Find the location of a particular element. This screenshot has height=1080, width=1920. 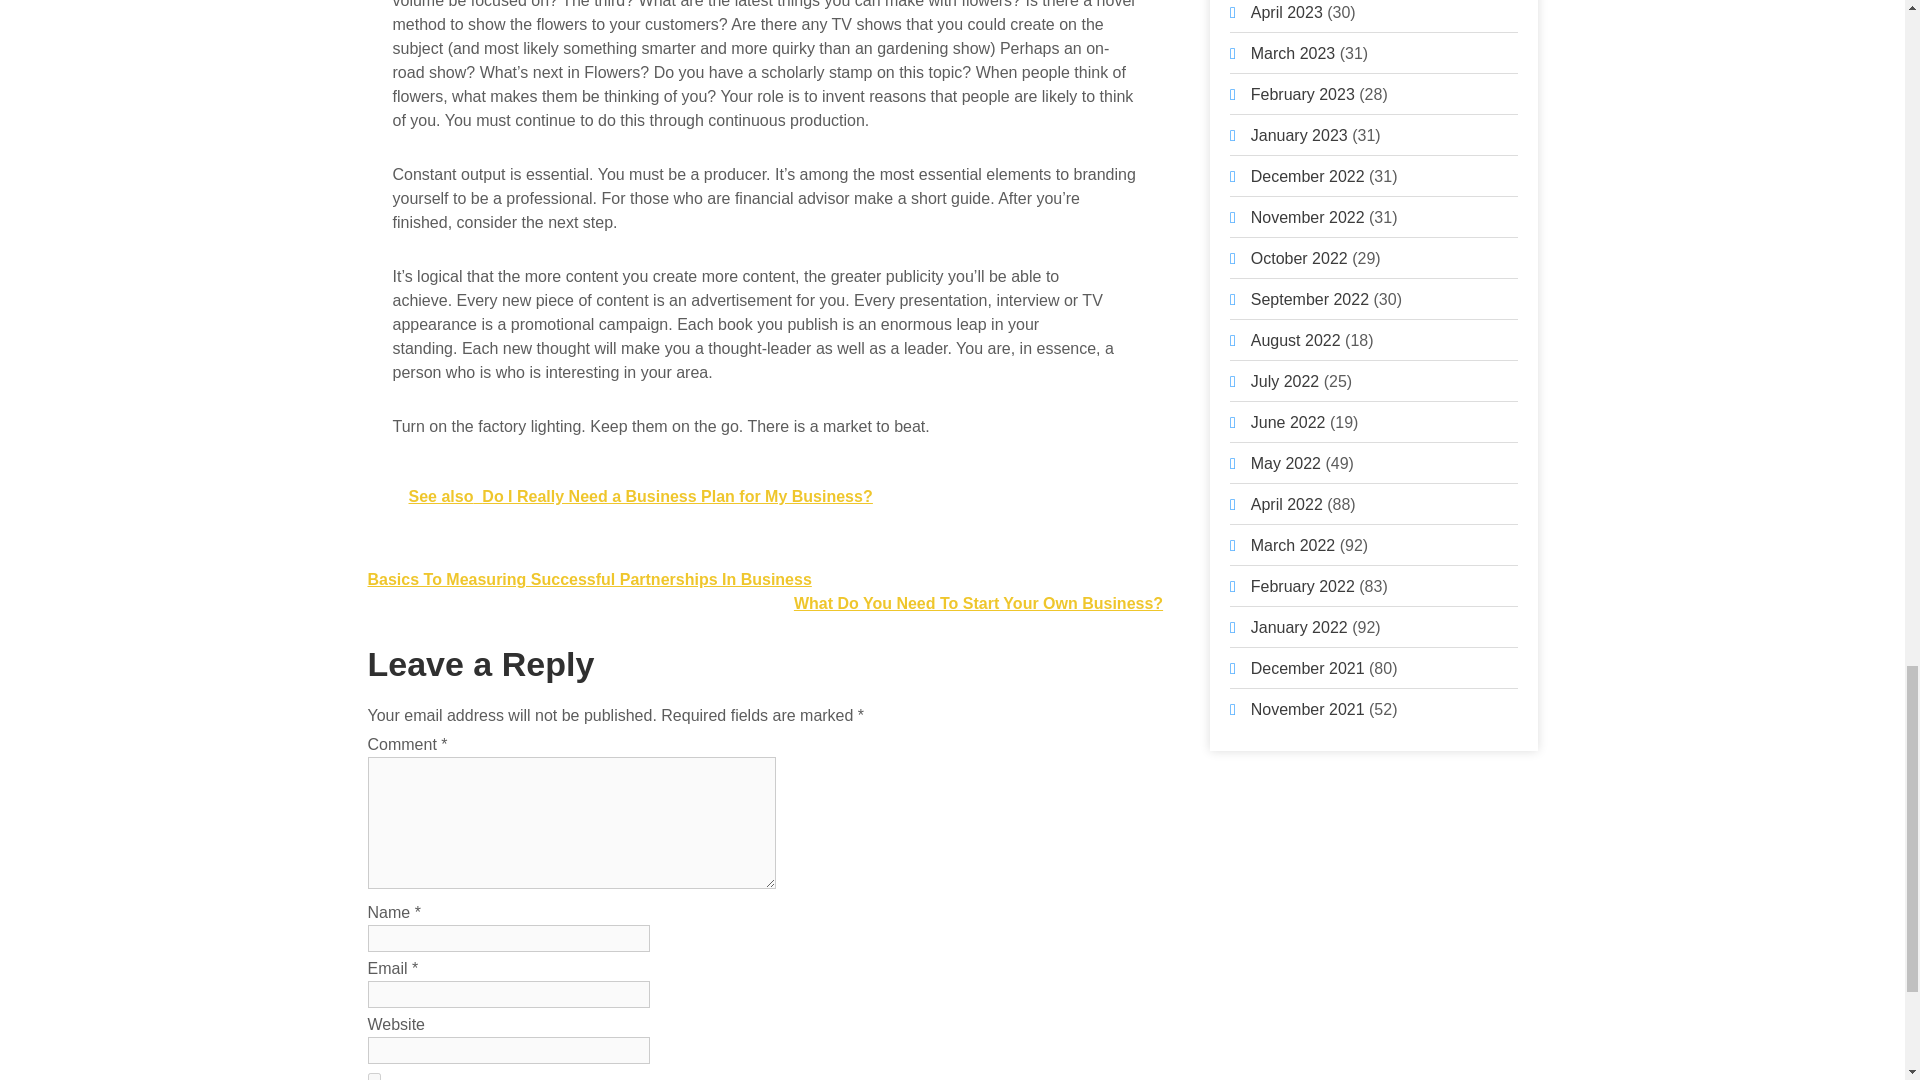

December 2022 is located at coordinates (1308, 176).